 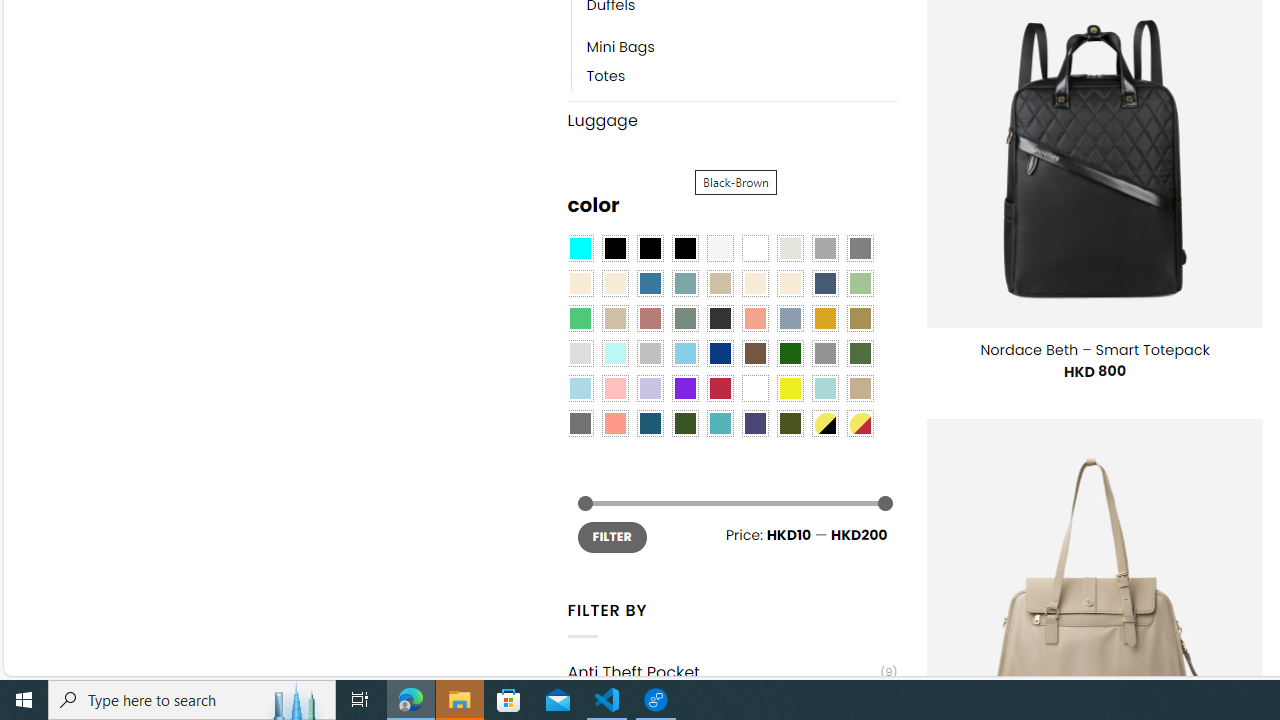 I want to click on Totes, so click(x=742, y=76).